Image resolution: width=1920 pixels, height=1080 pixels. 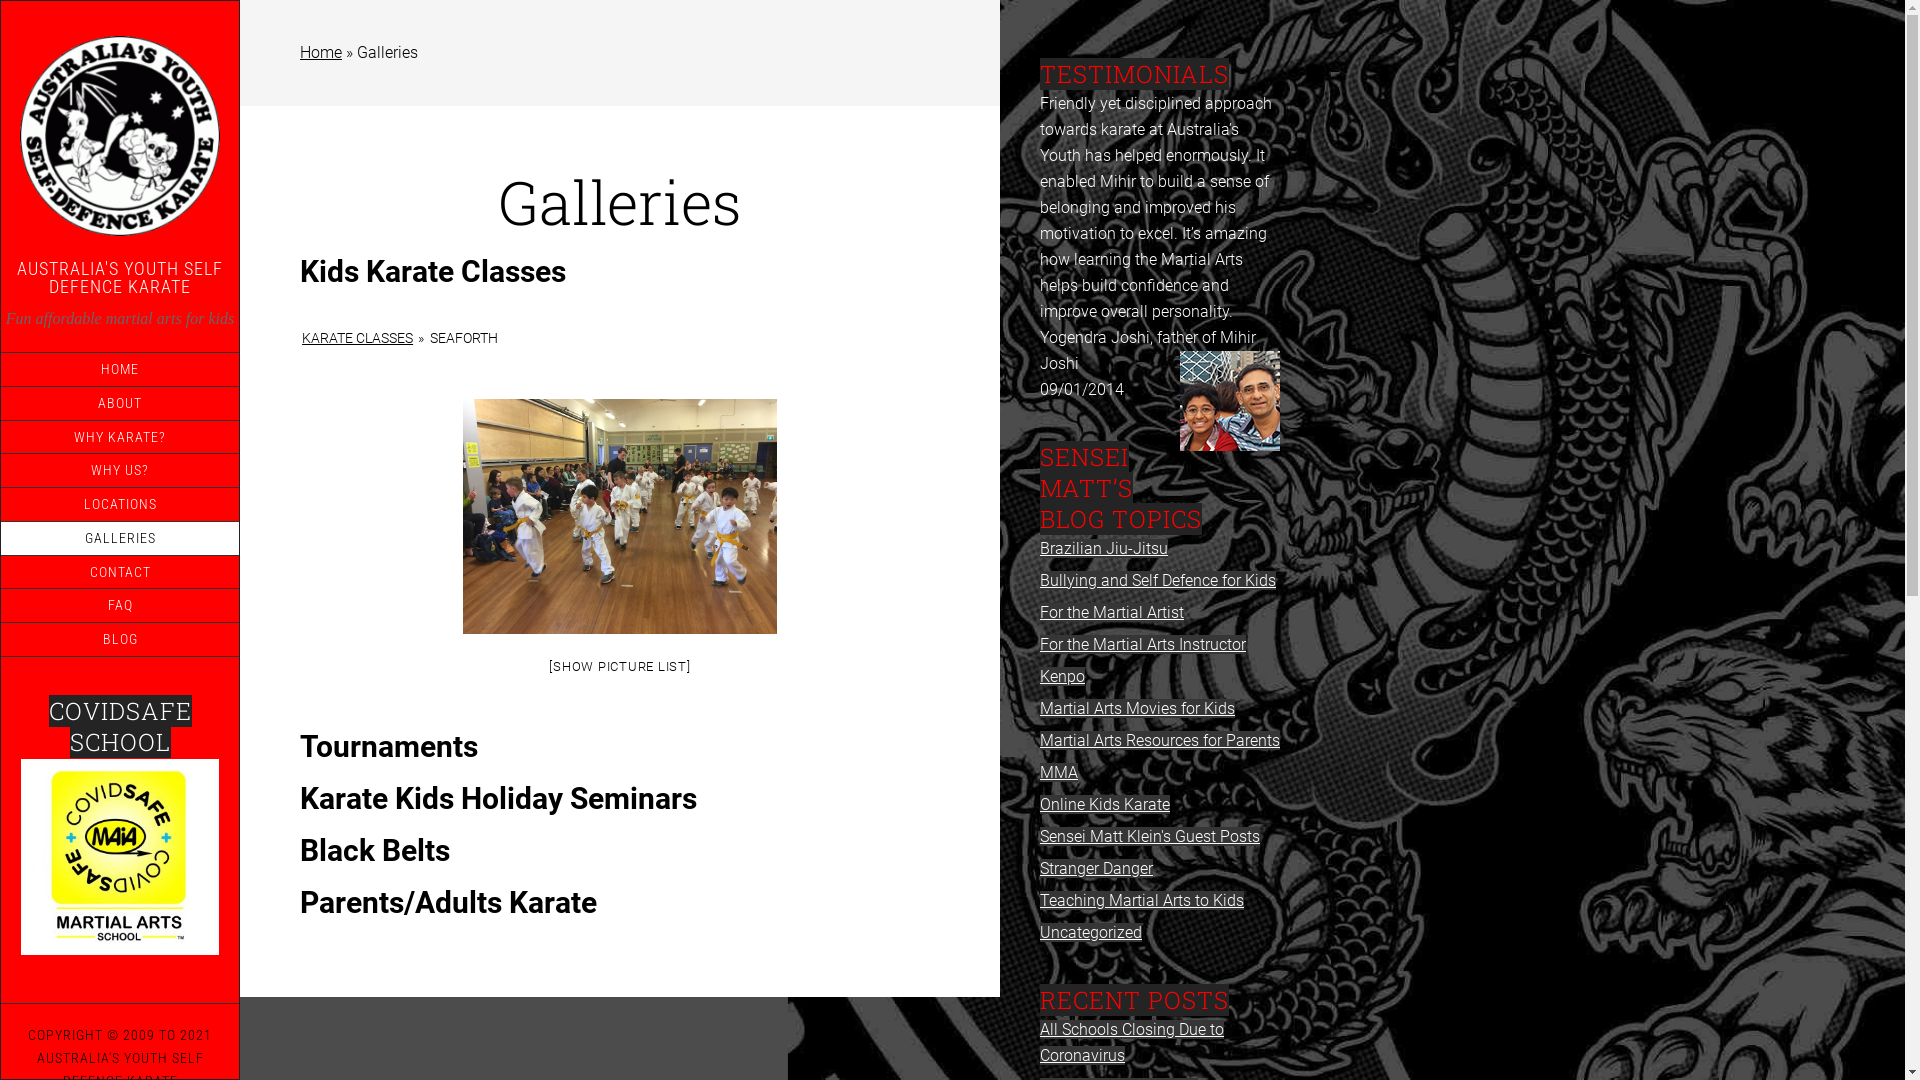 What do you see at coordinates (1112, 612) in the screenshot?
I see `For the Martial Artist` at bounding box center [1112, 612].